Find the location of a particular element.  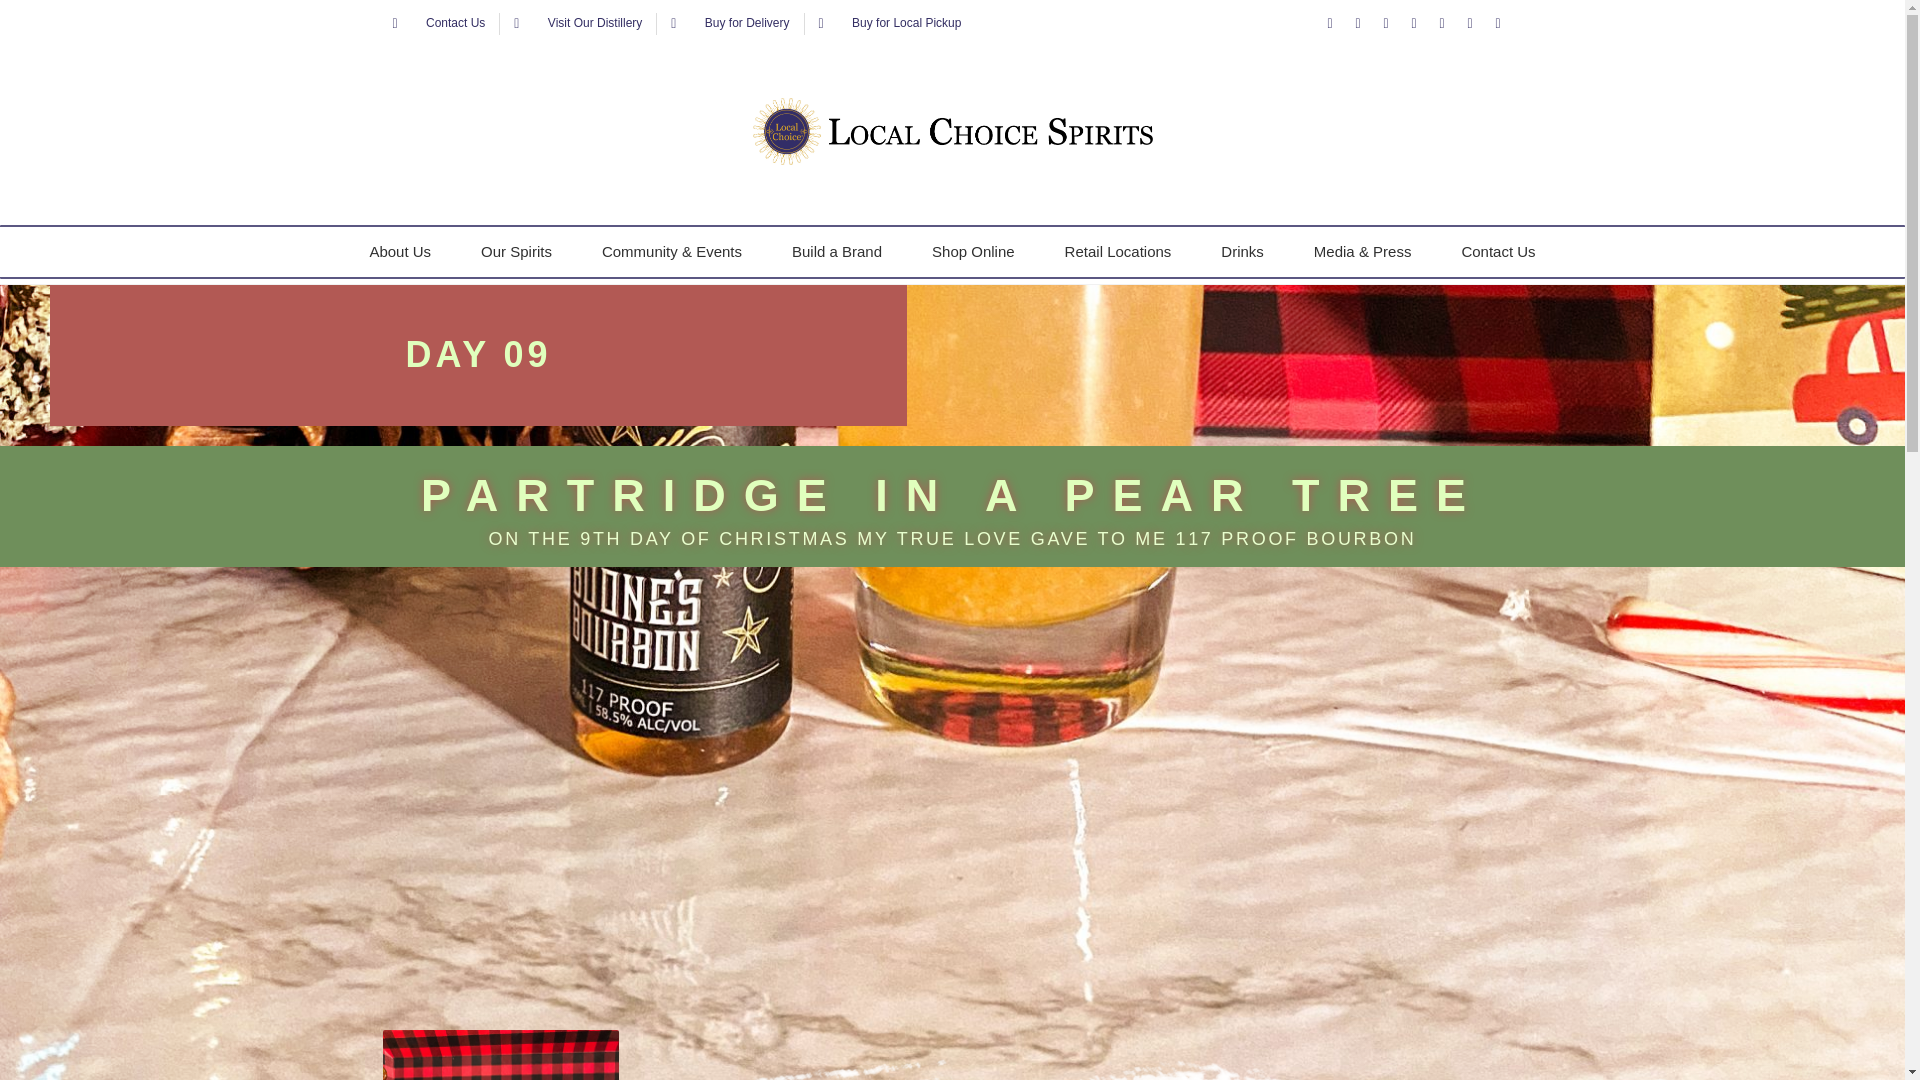

Shop Online is located at coordinates (973, 251).